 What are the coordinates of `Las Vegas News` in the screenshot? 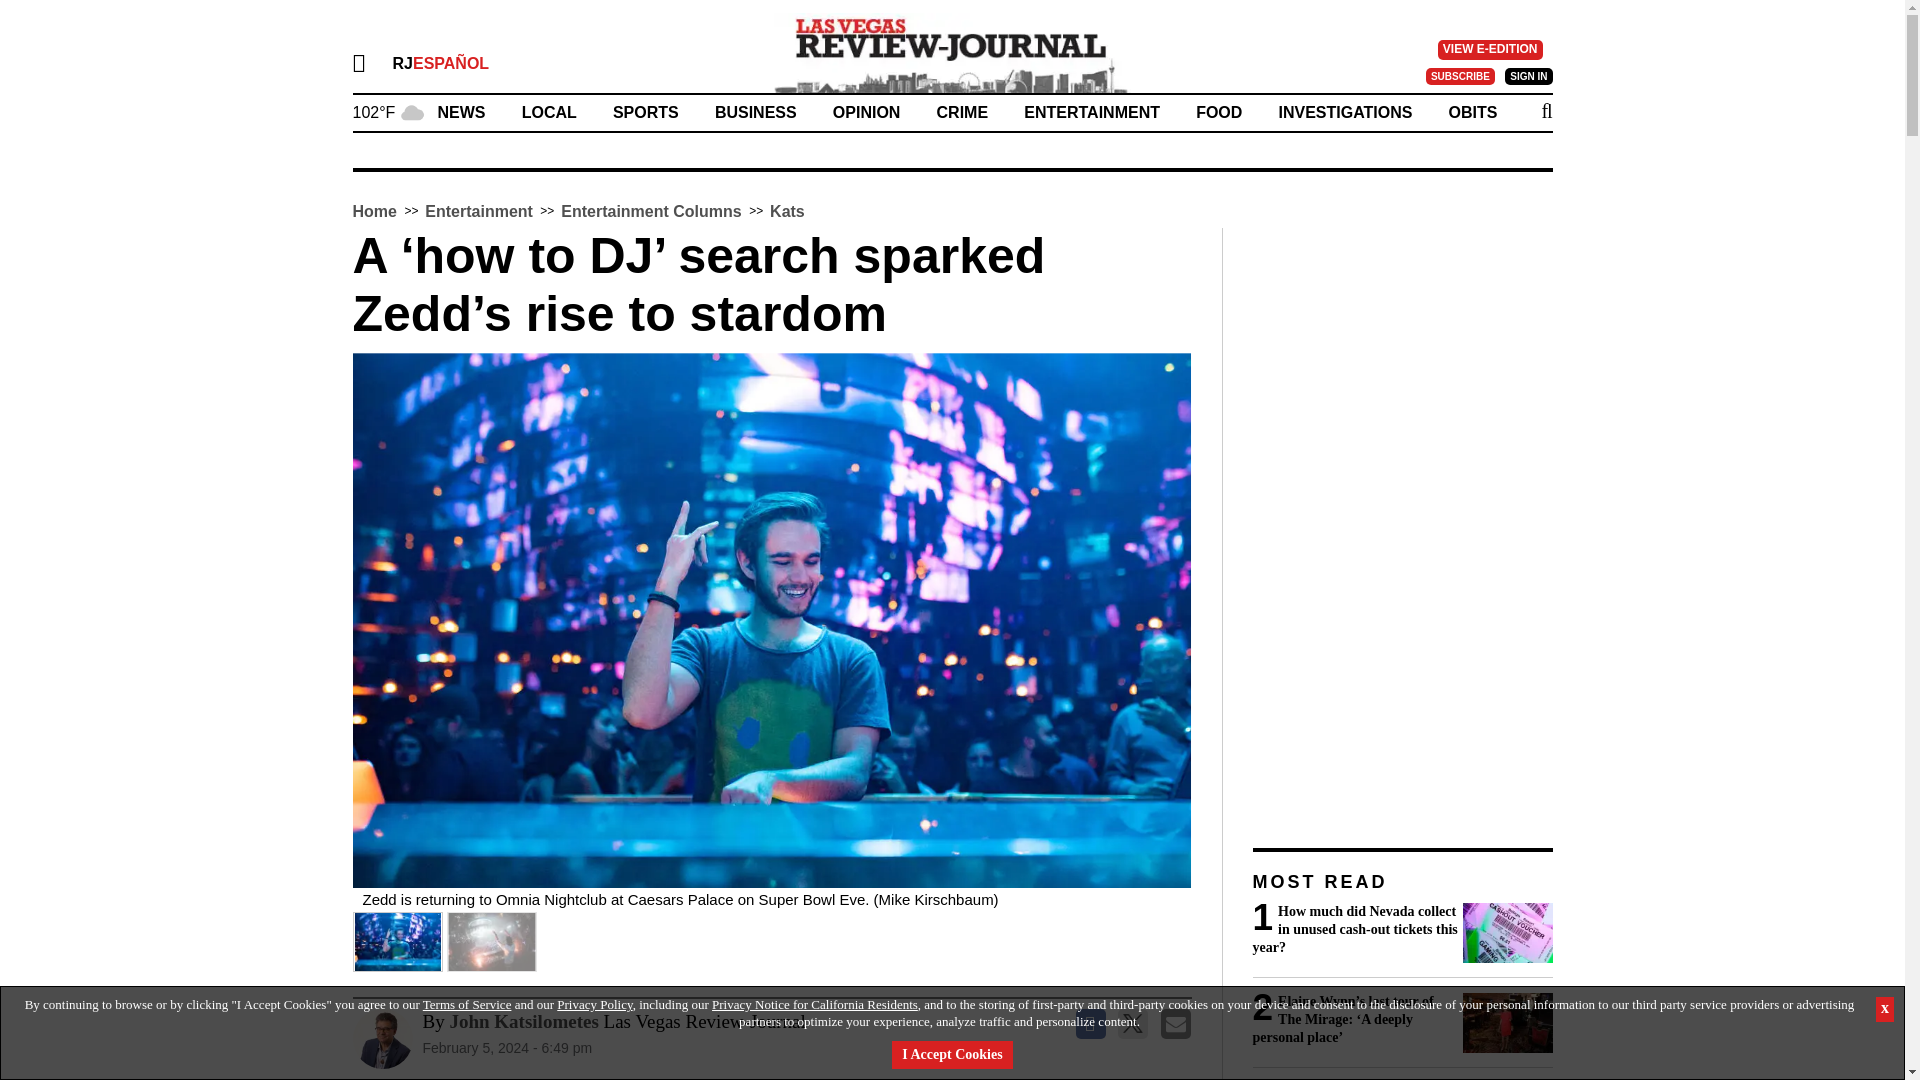 It's located at (952, 52).